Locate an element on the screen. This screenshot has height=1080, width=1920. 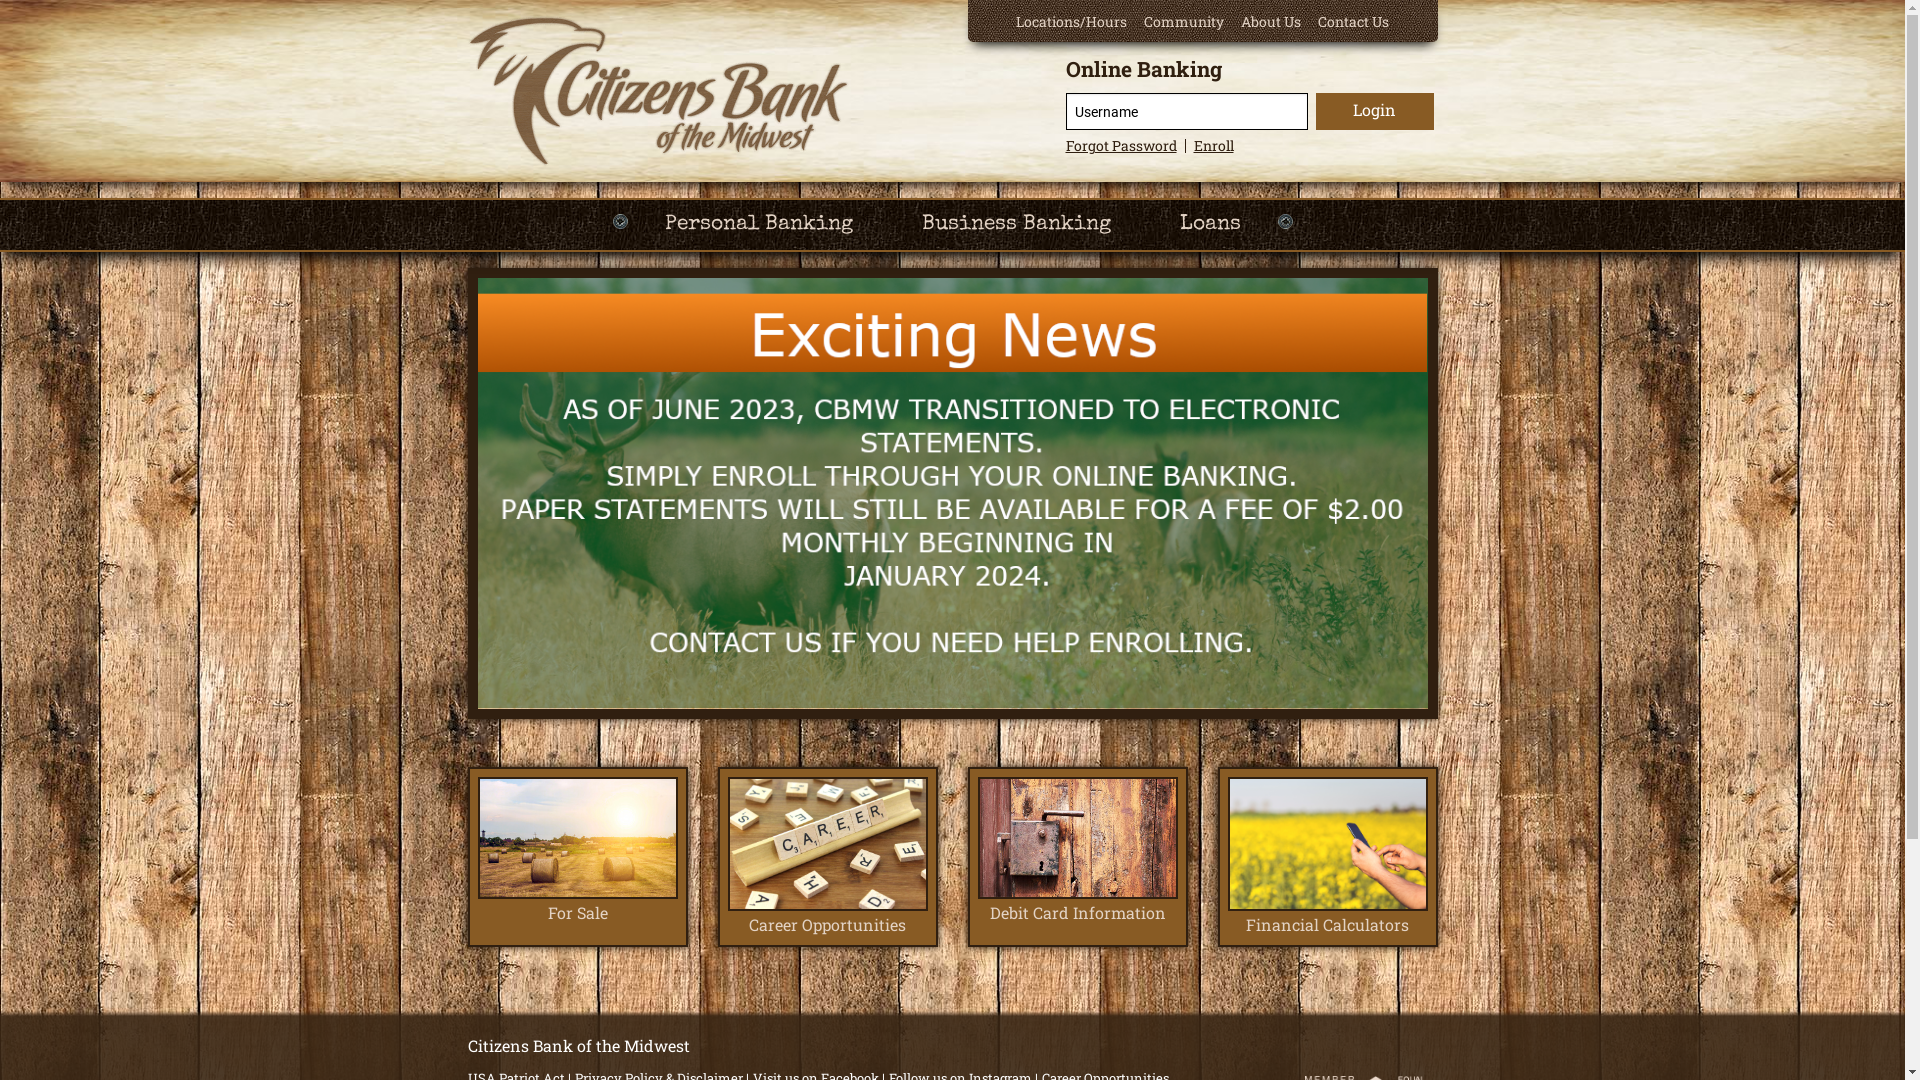
Enroll is located at coordinates (1214, 146).